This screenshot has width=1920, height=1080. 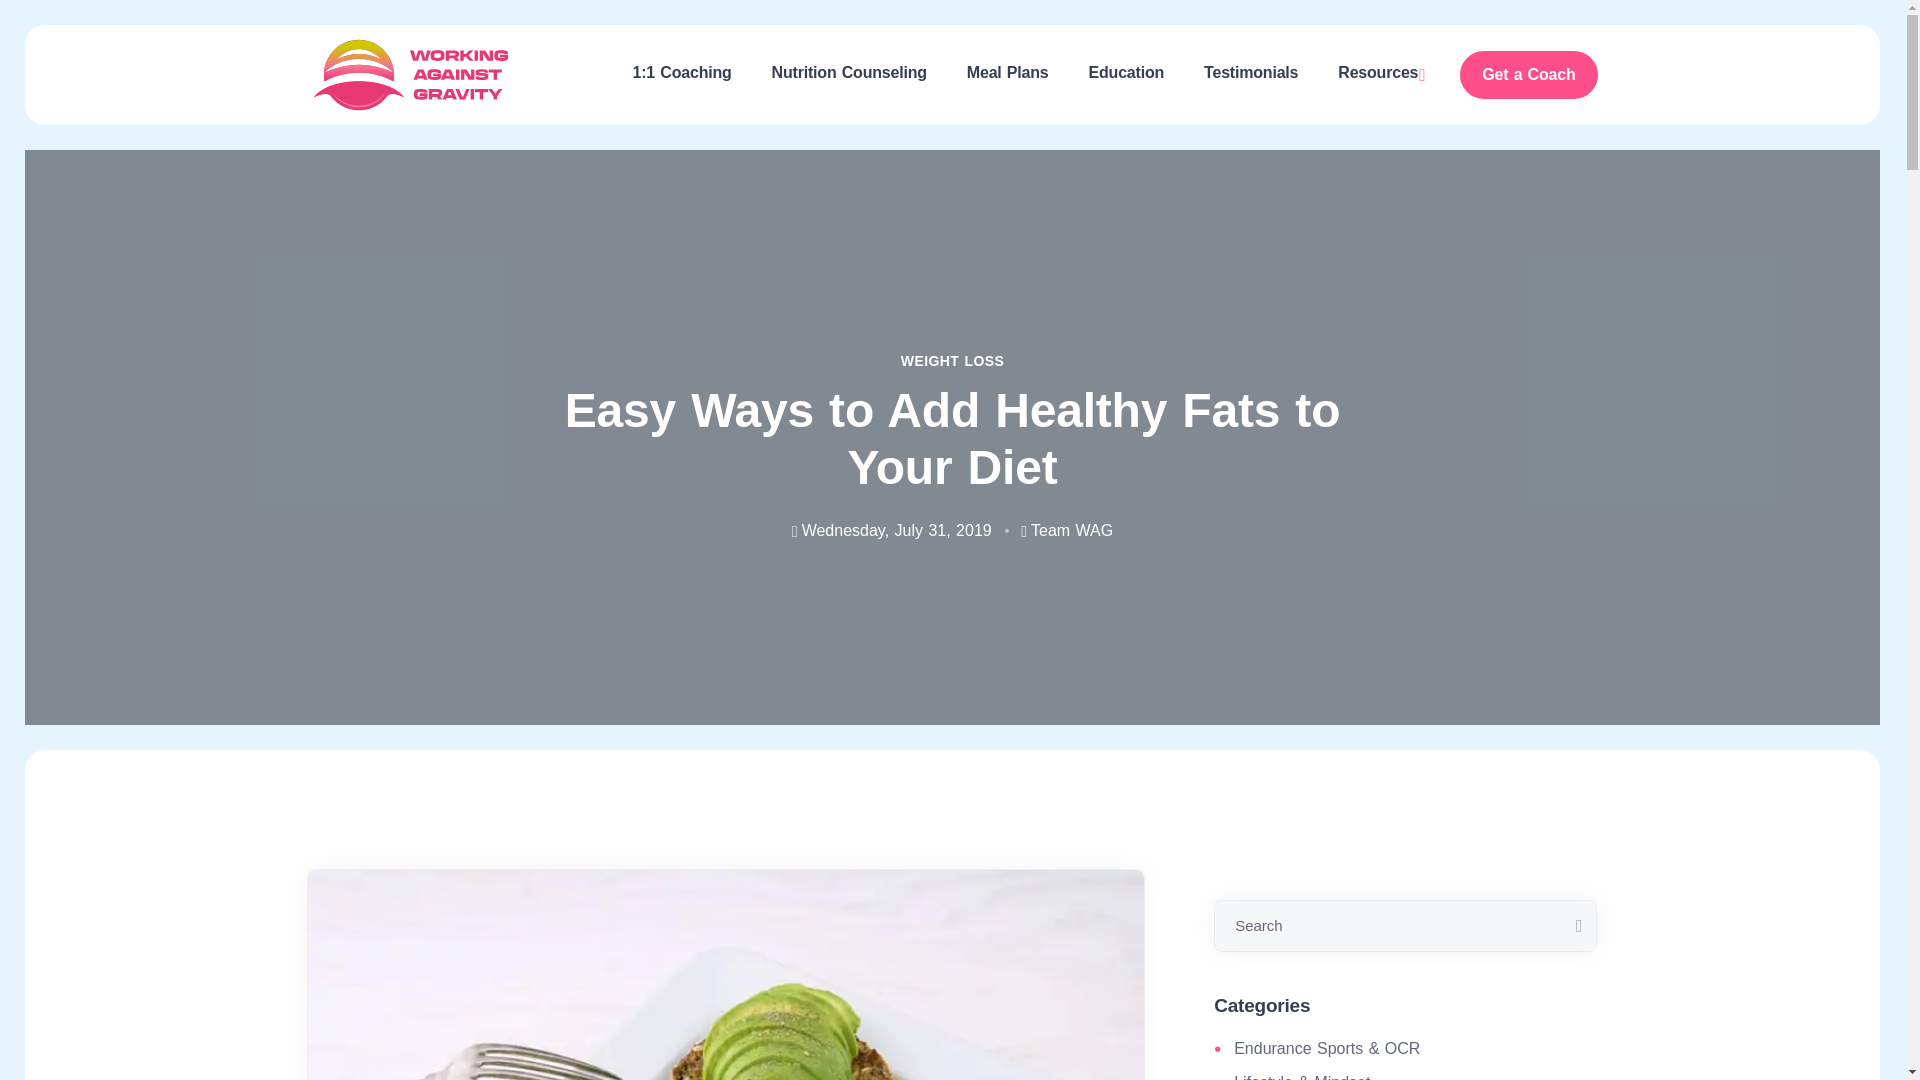 I want to click on Testimonials, so click(x=1250, y=72).